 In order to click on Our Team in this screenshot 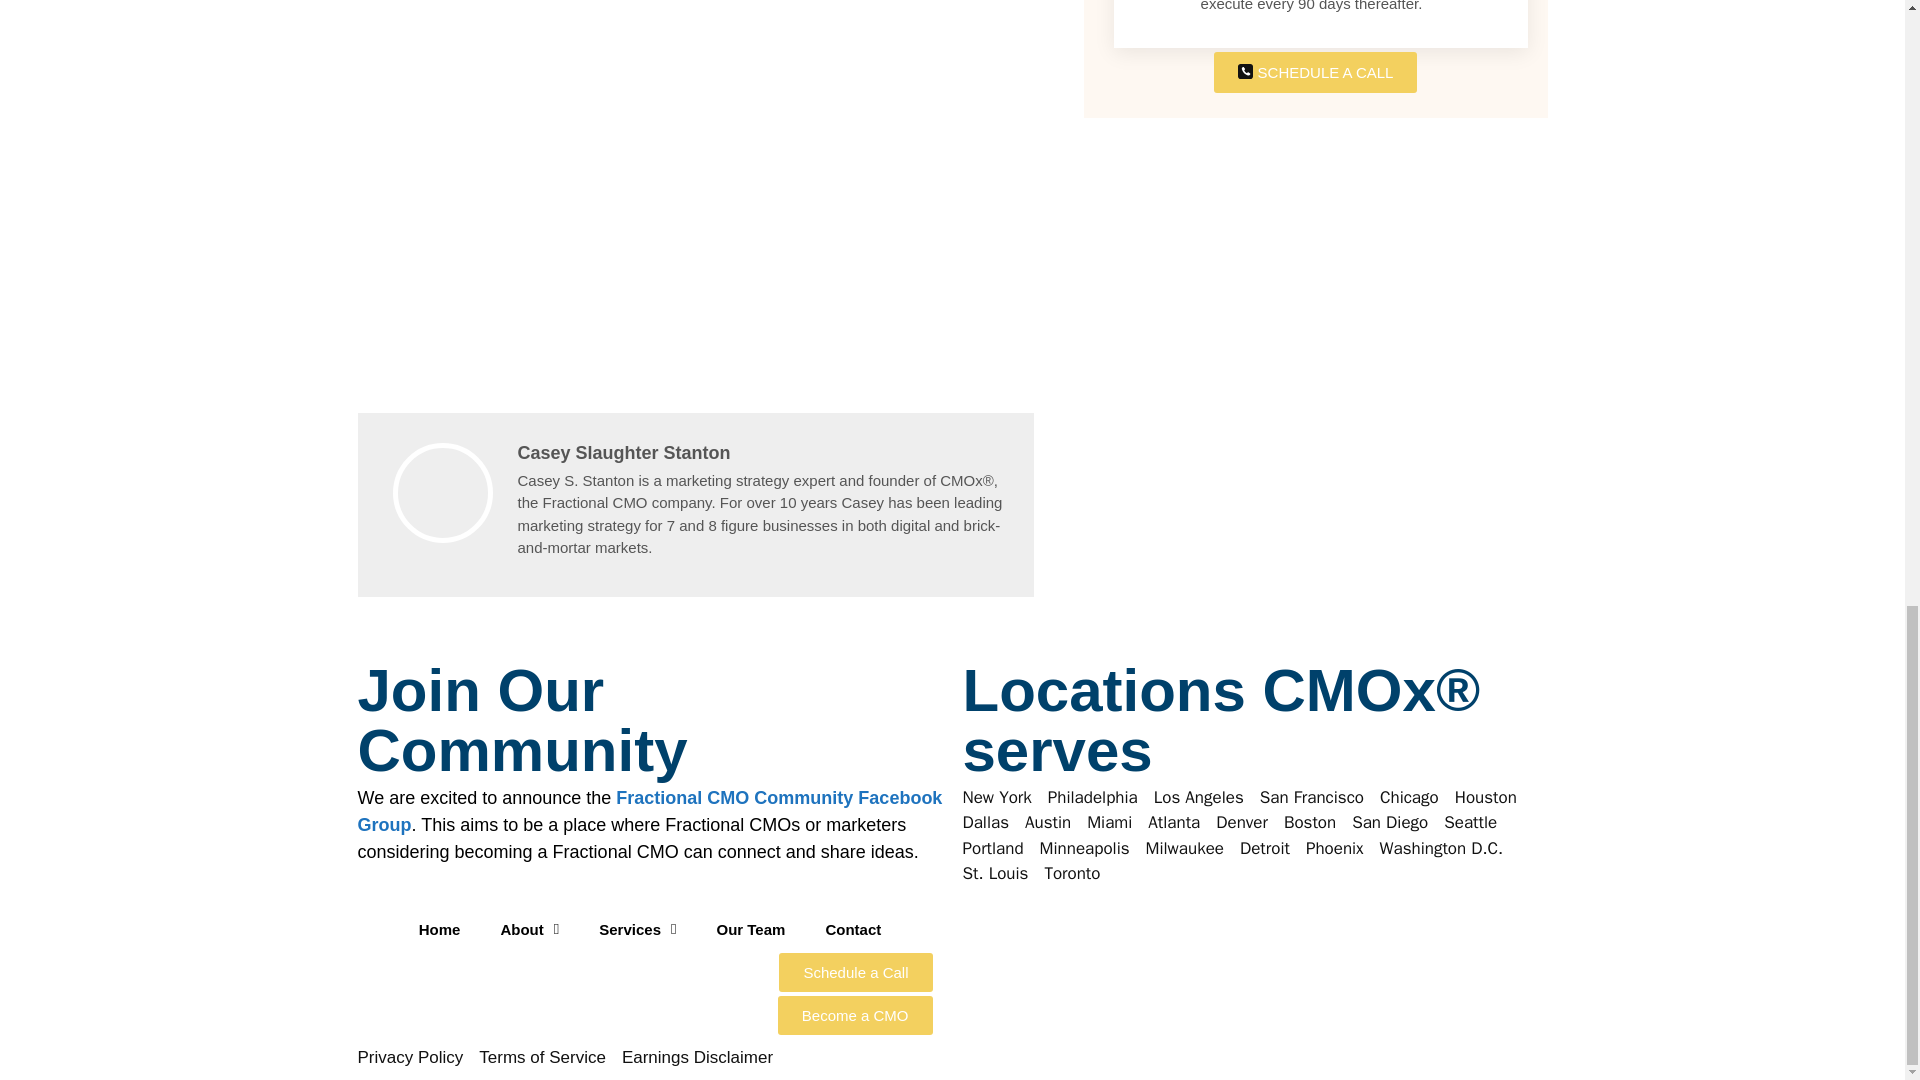, I will do `click(750, 930)`.